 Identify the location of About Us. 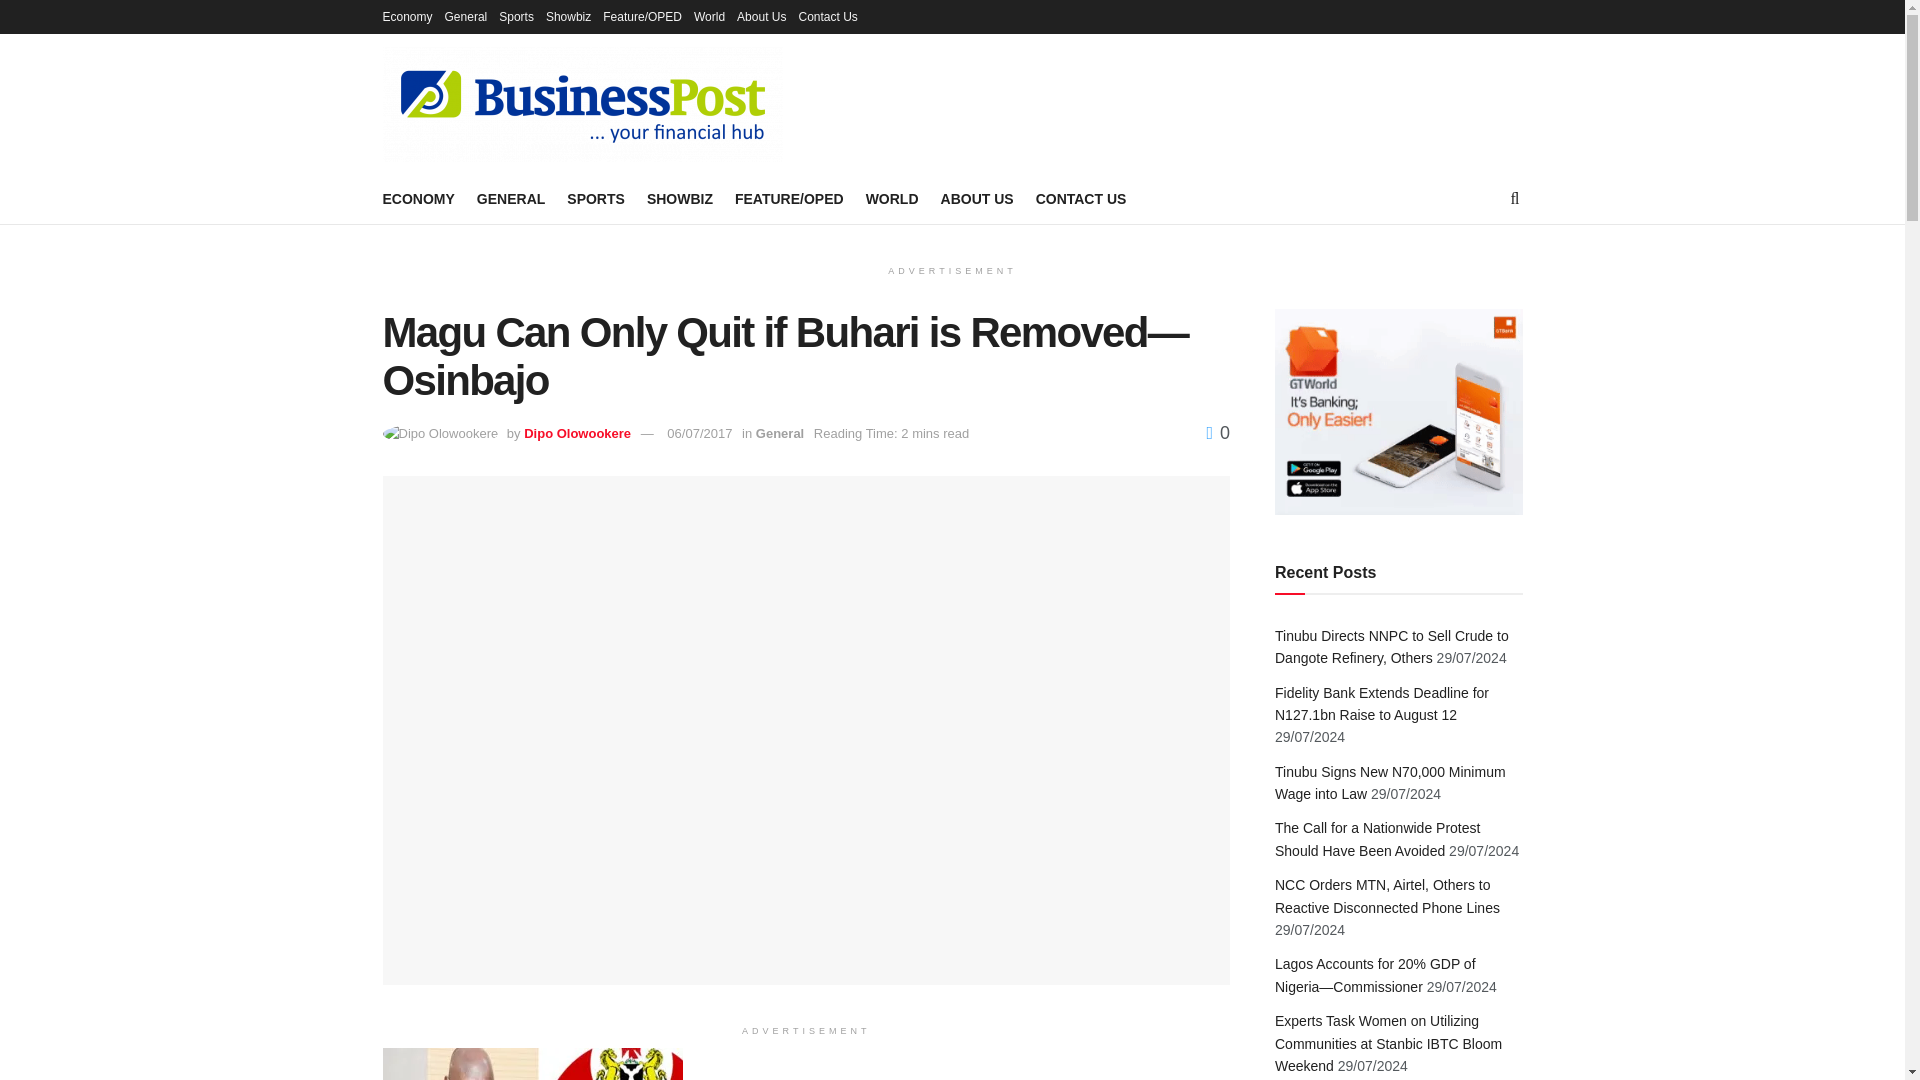
(761, 16).